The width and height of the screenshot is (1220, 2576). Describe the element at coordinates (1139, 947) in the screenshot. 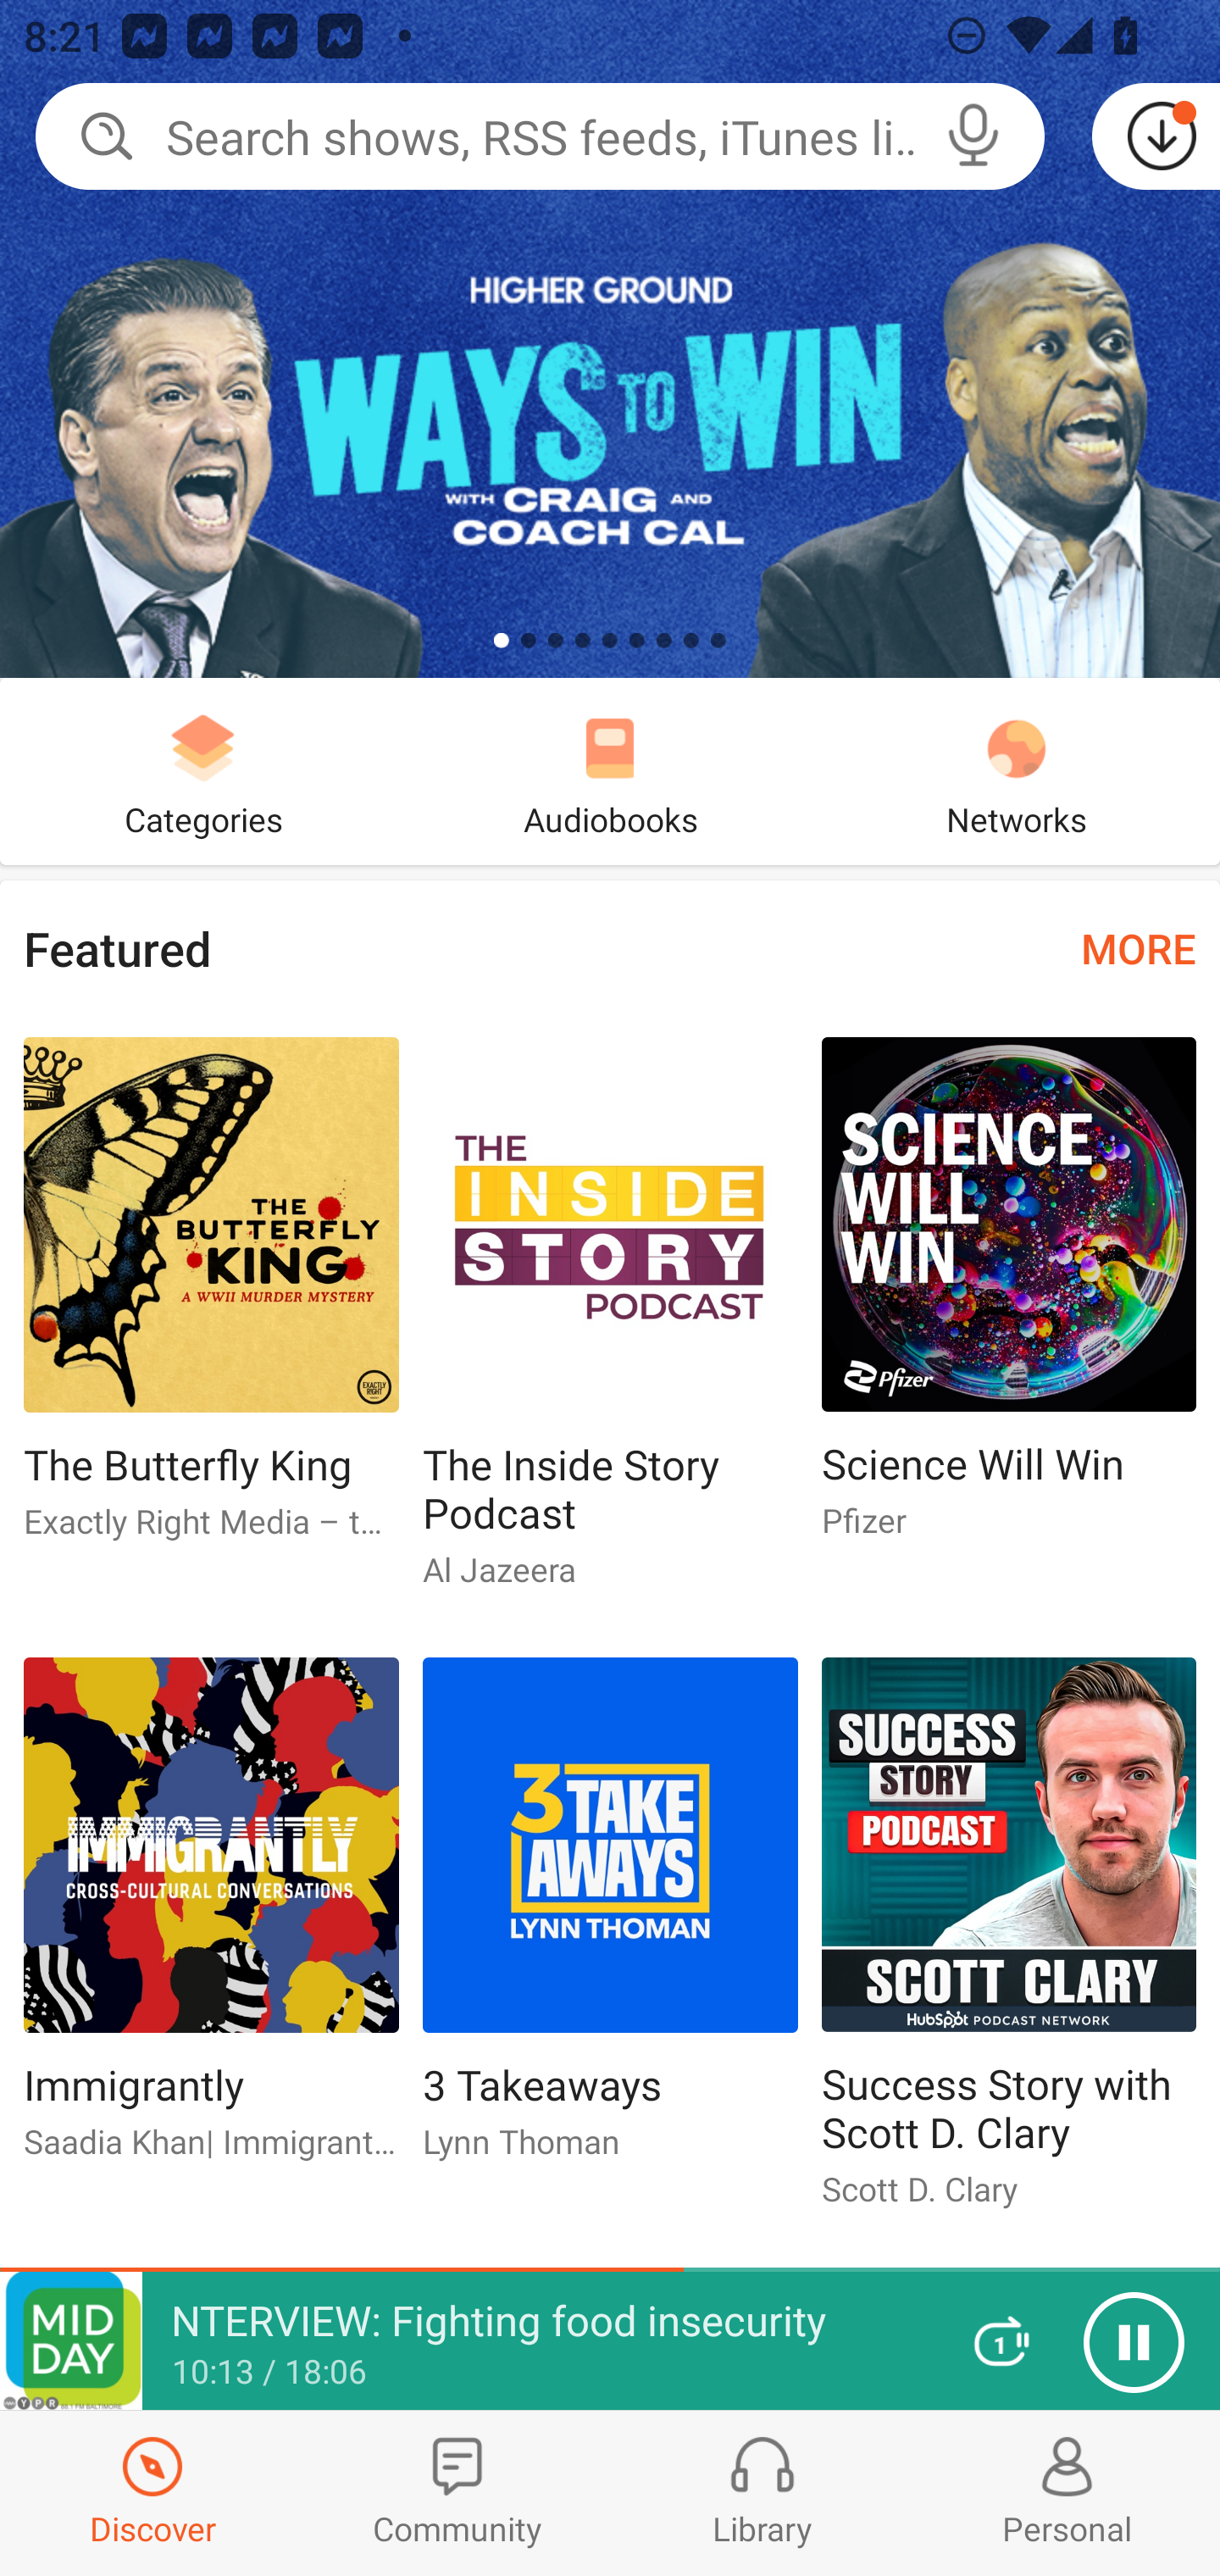

I see `MORE` at that location.